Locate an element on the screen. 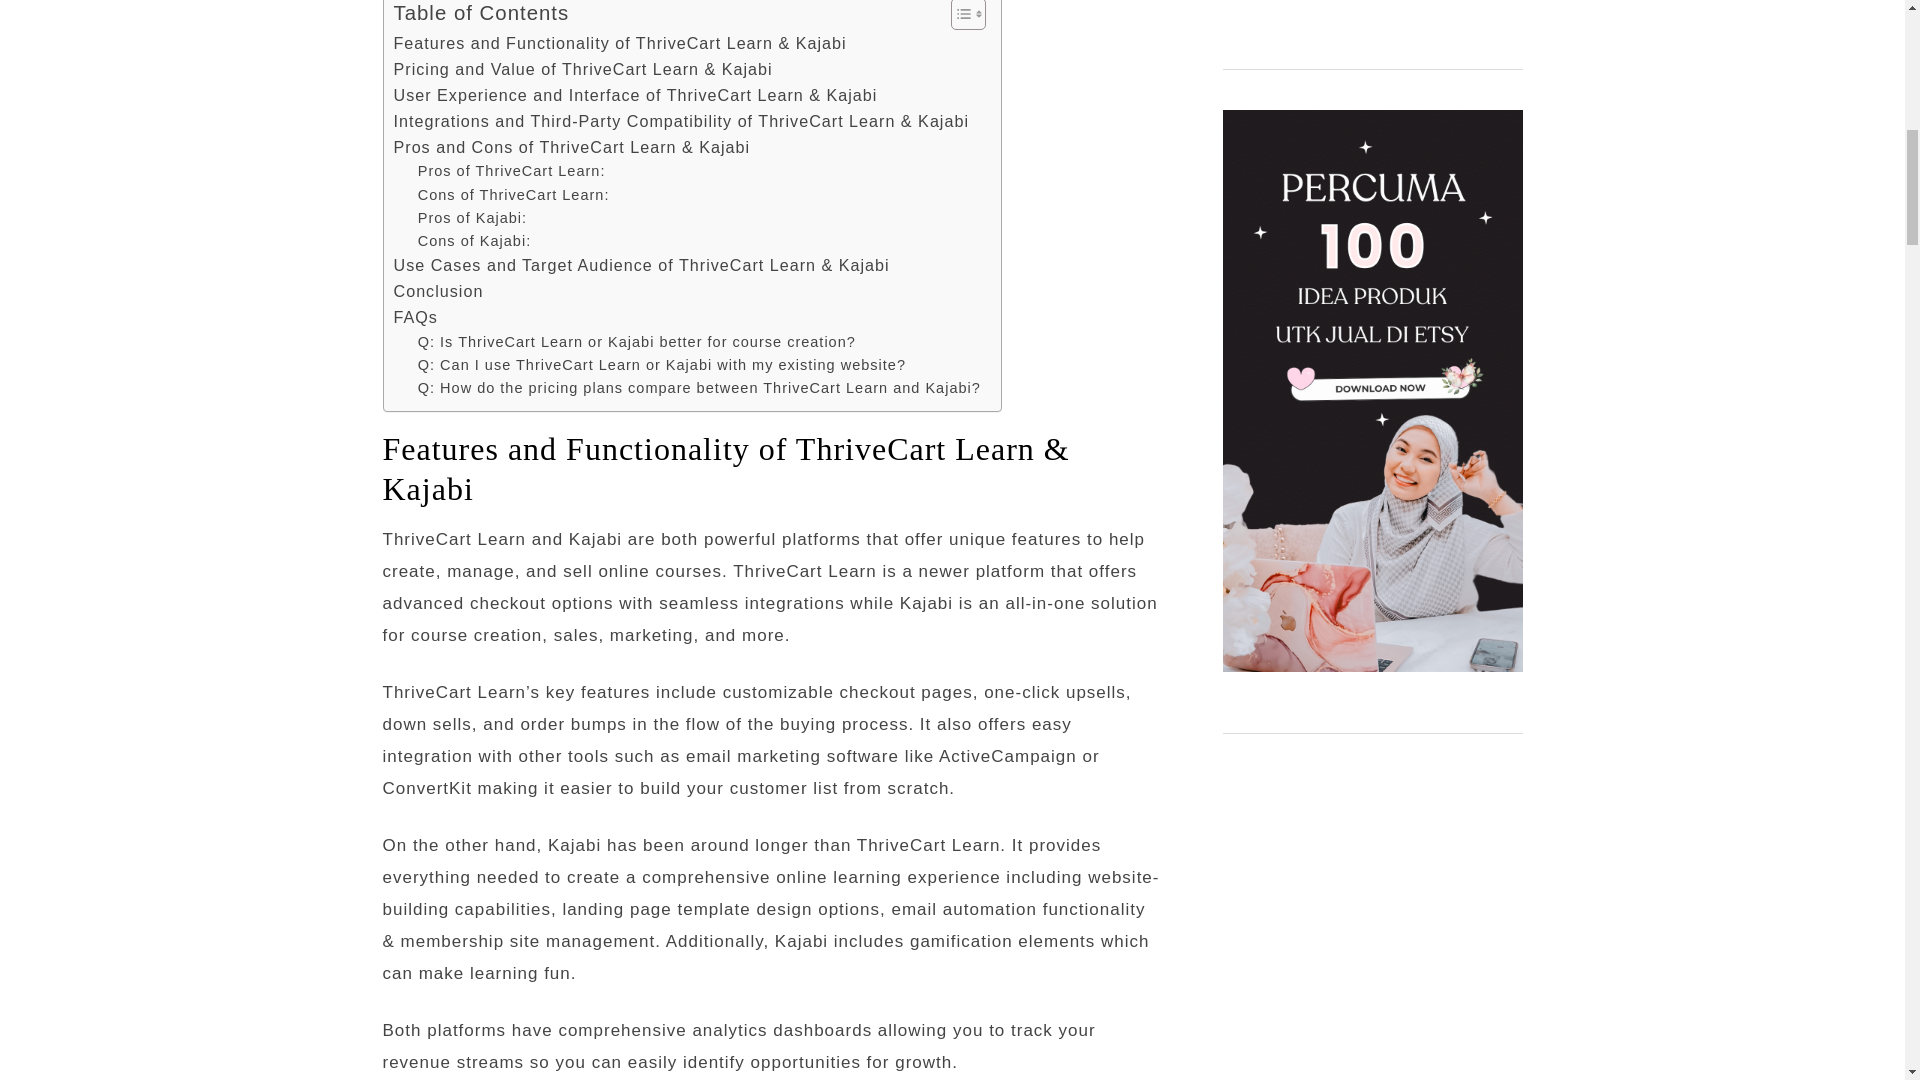 Image resolution: width=1920 pixels, height=1080 pixels. Cons of Kajabi: is located at coordinates (474, 241).